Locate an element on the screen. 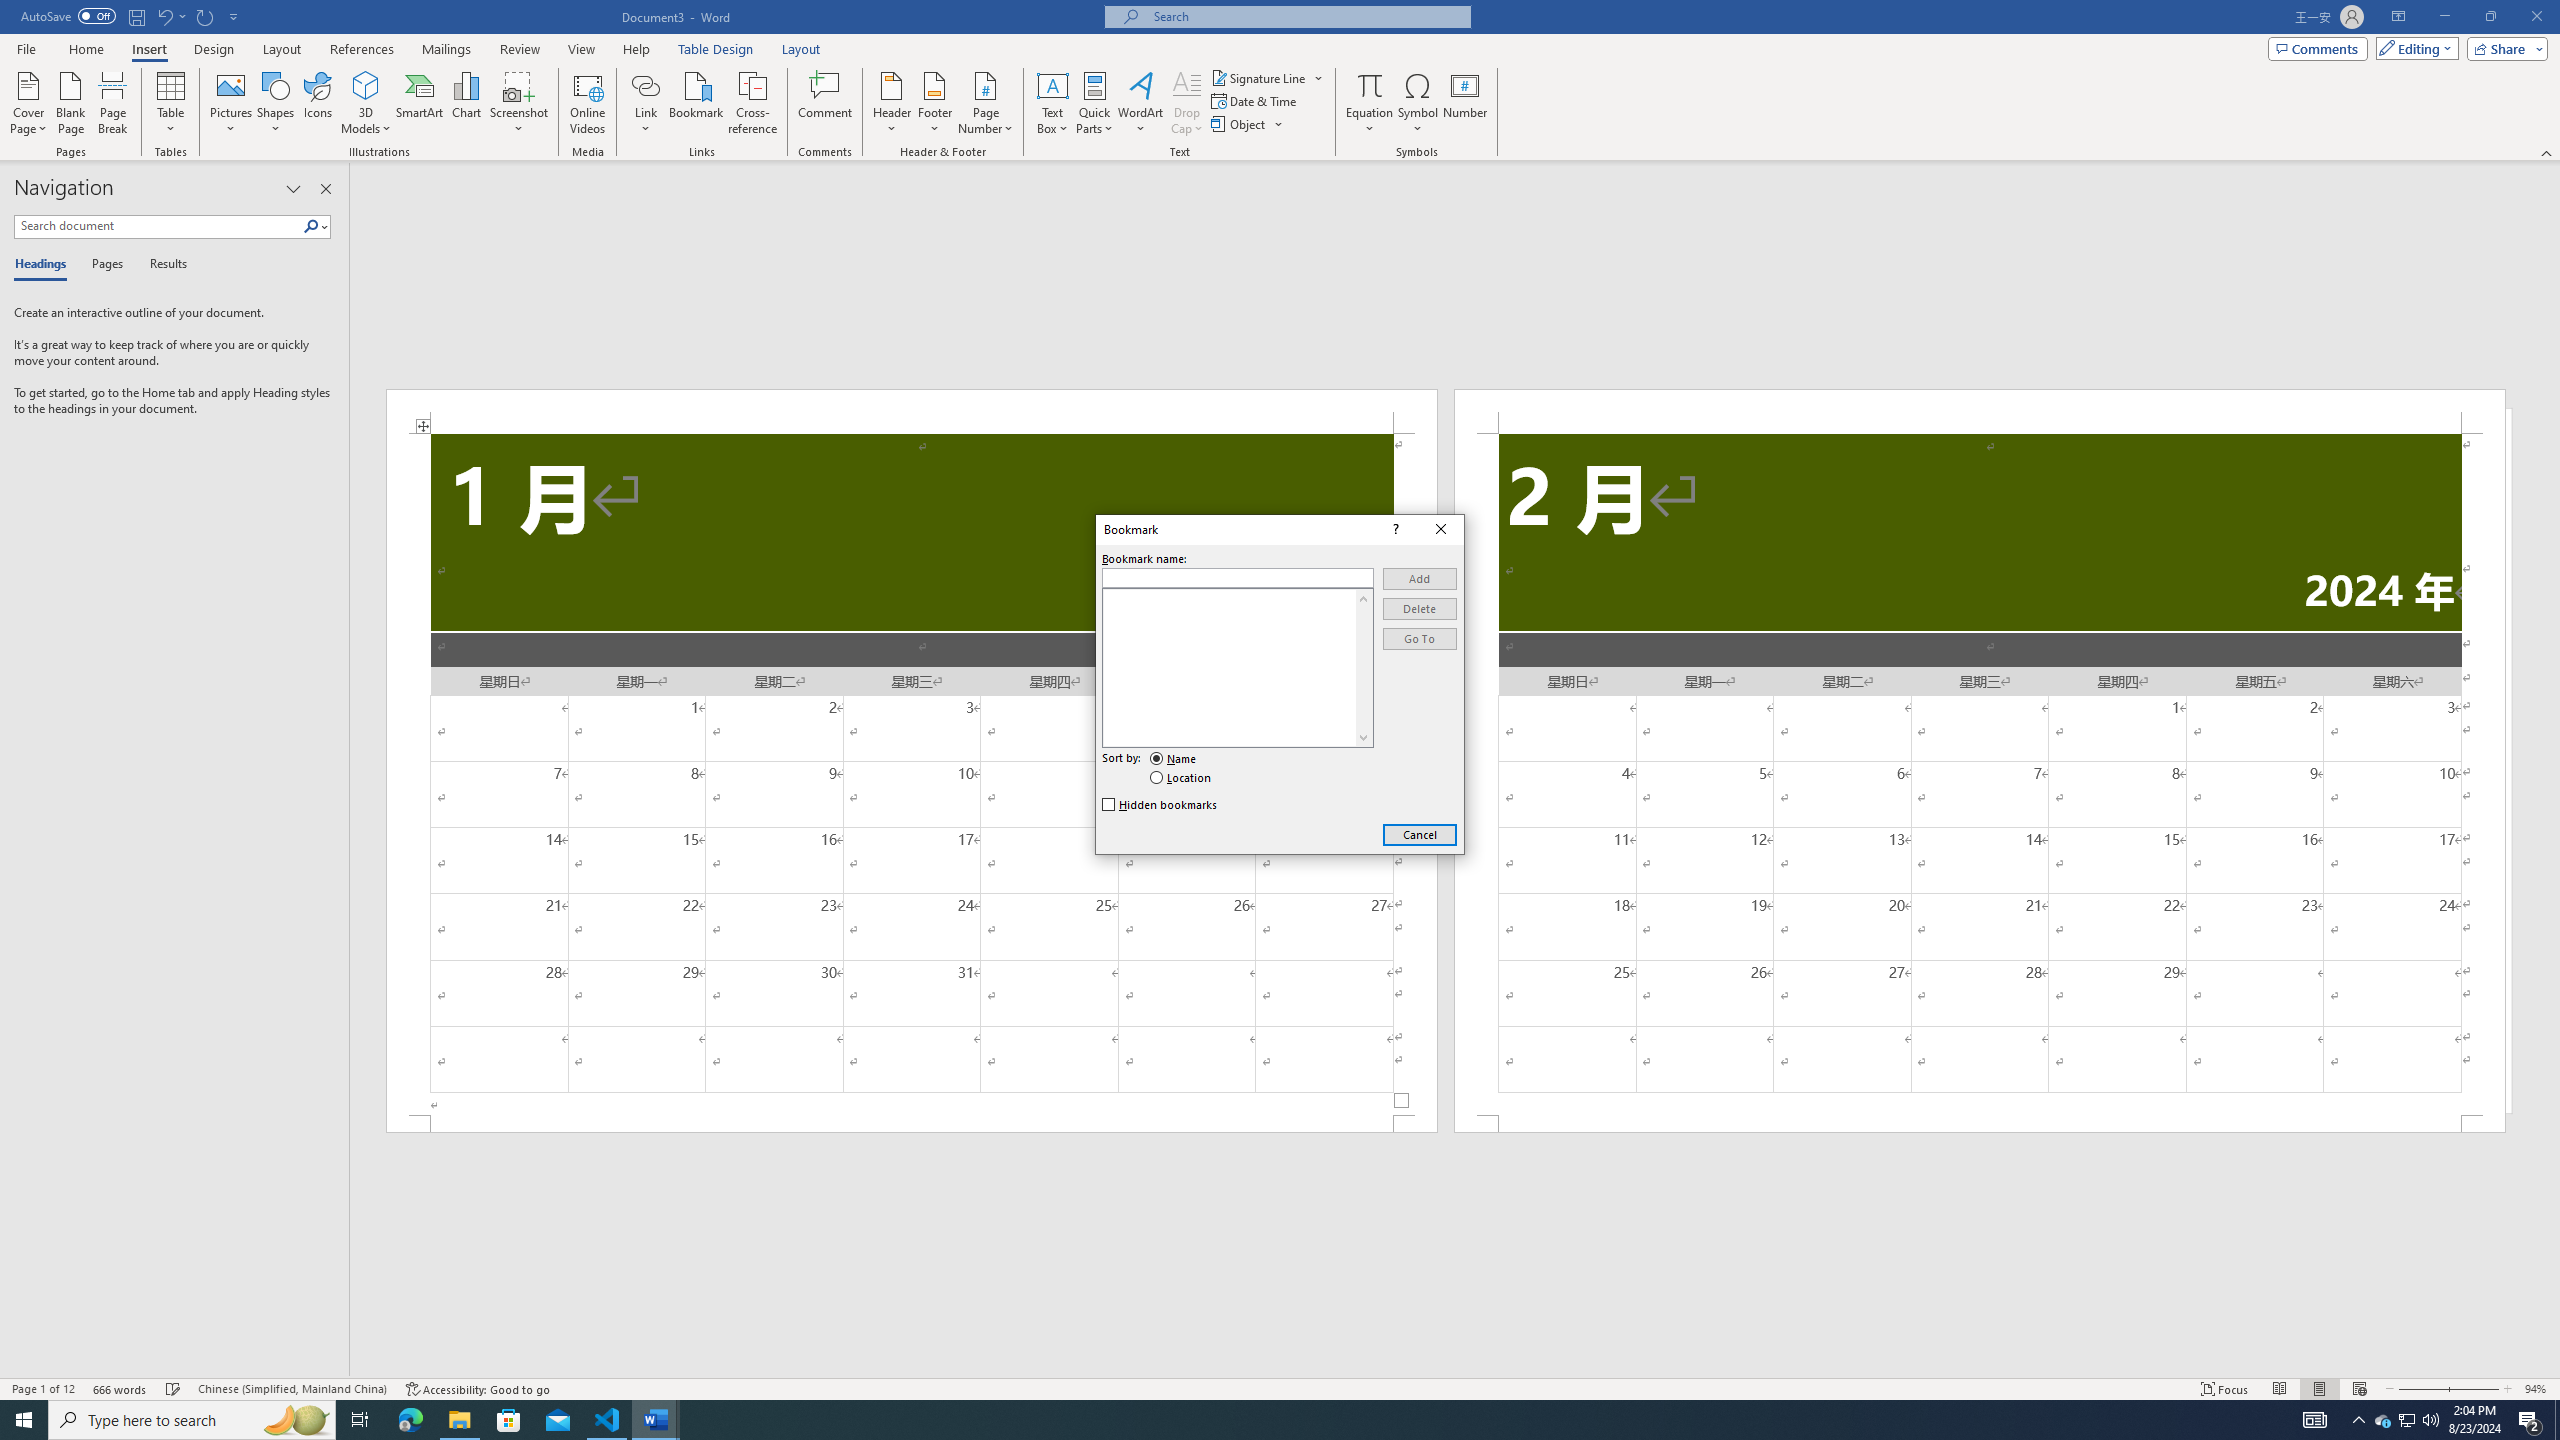  Pages is located at coordinates (104, 265).